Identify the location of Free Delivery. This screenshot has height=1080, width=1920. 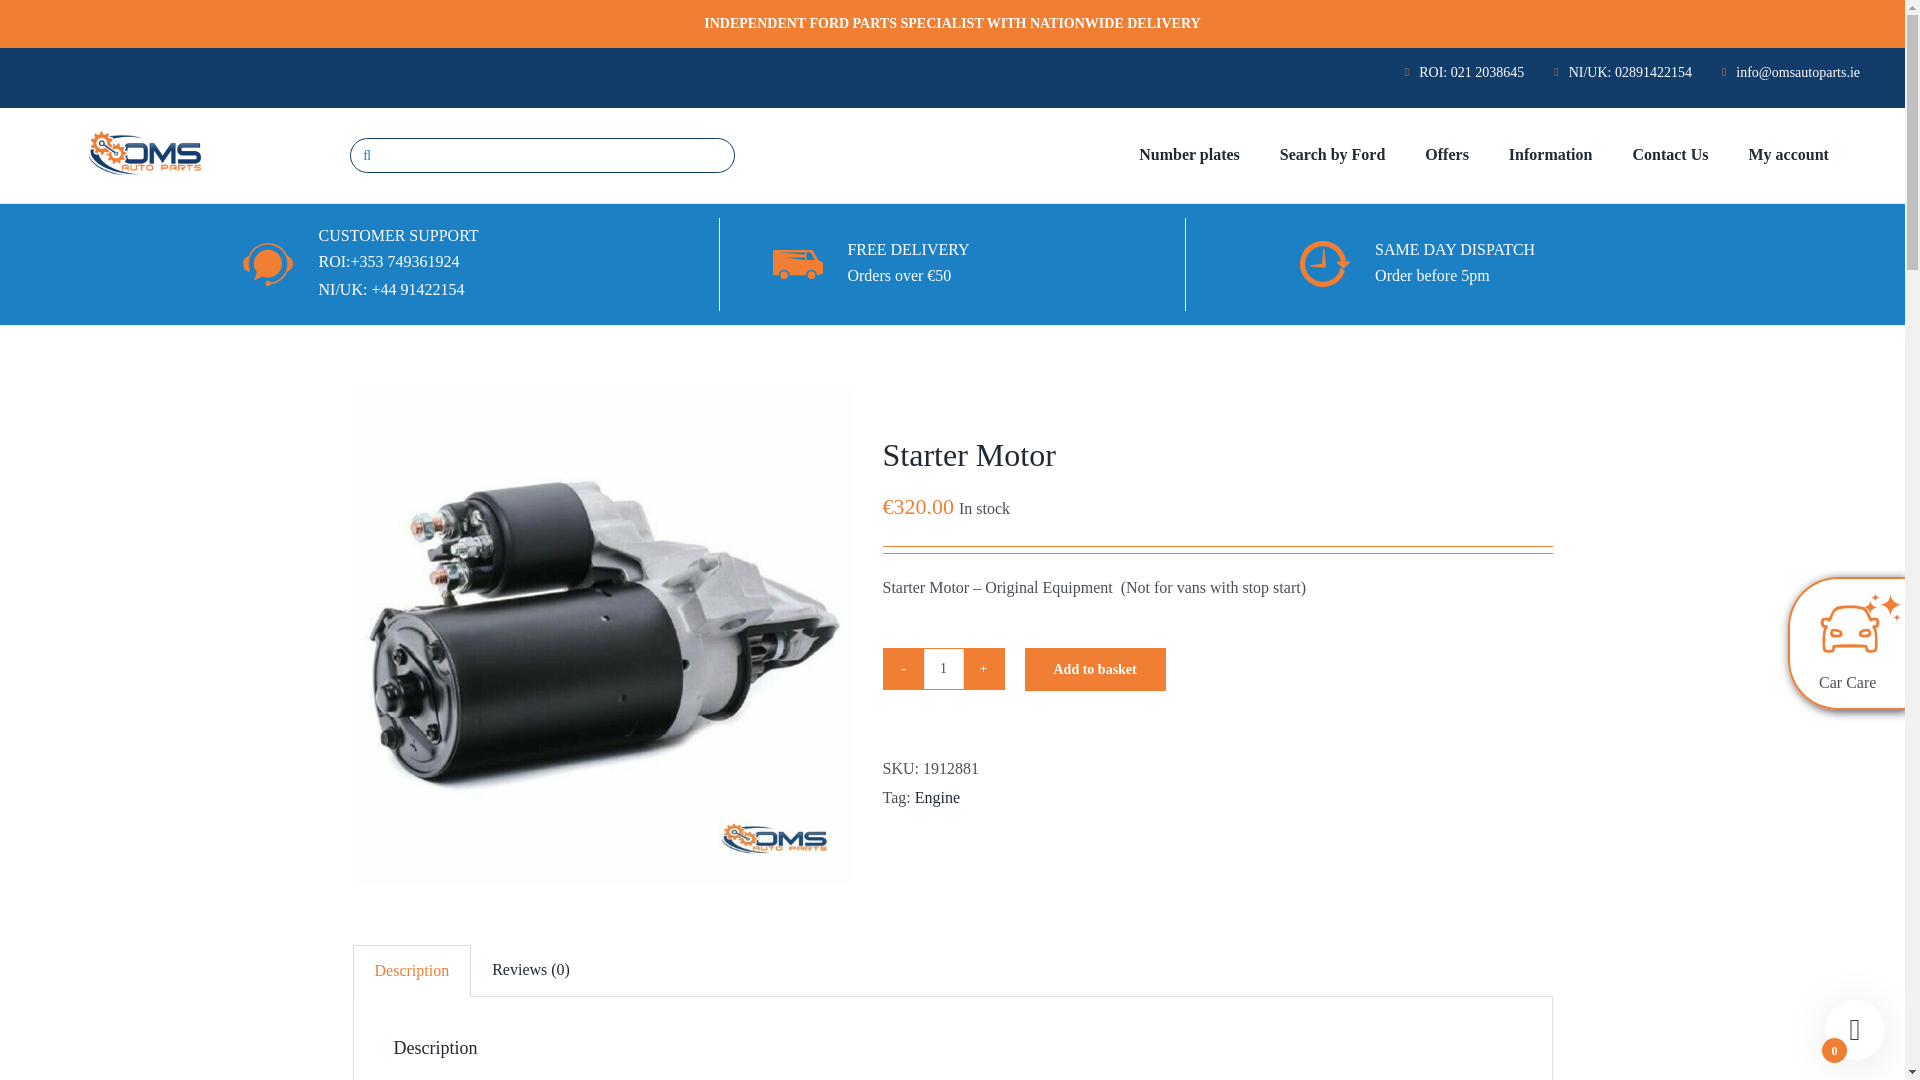
(798, 264).